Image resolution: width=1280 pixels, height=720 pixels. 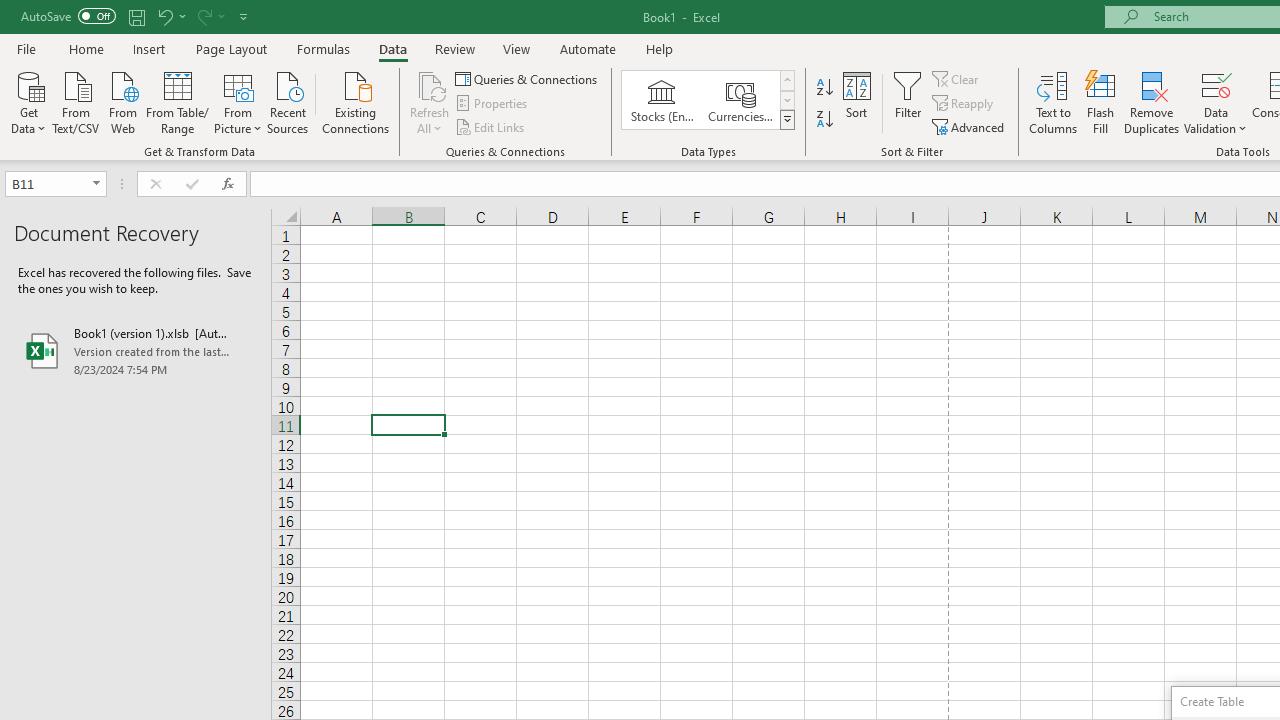 I want to click on Refresh All, so click(x=430, y=102).